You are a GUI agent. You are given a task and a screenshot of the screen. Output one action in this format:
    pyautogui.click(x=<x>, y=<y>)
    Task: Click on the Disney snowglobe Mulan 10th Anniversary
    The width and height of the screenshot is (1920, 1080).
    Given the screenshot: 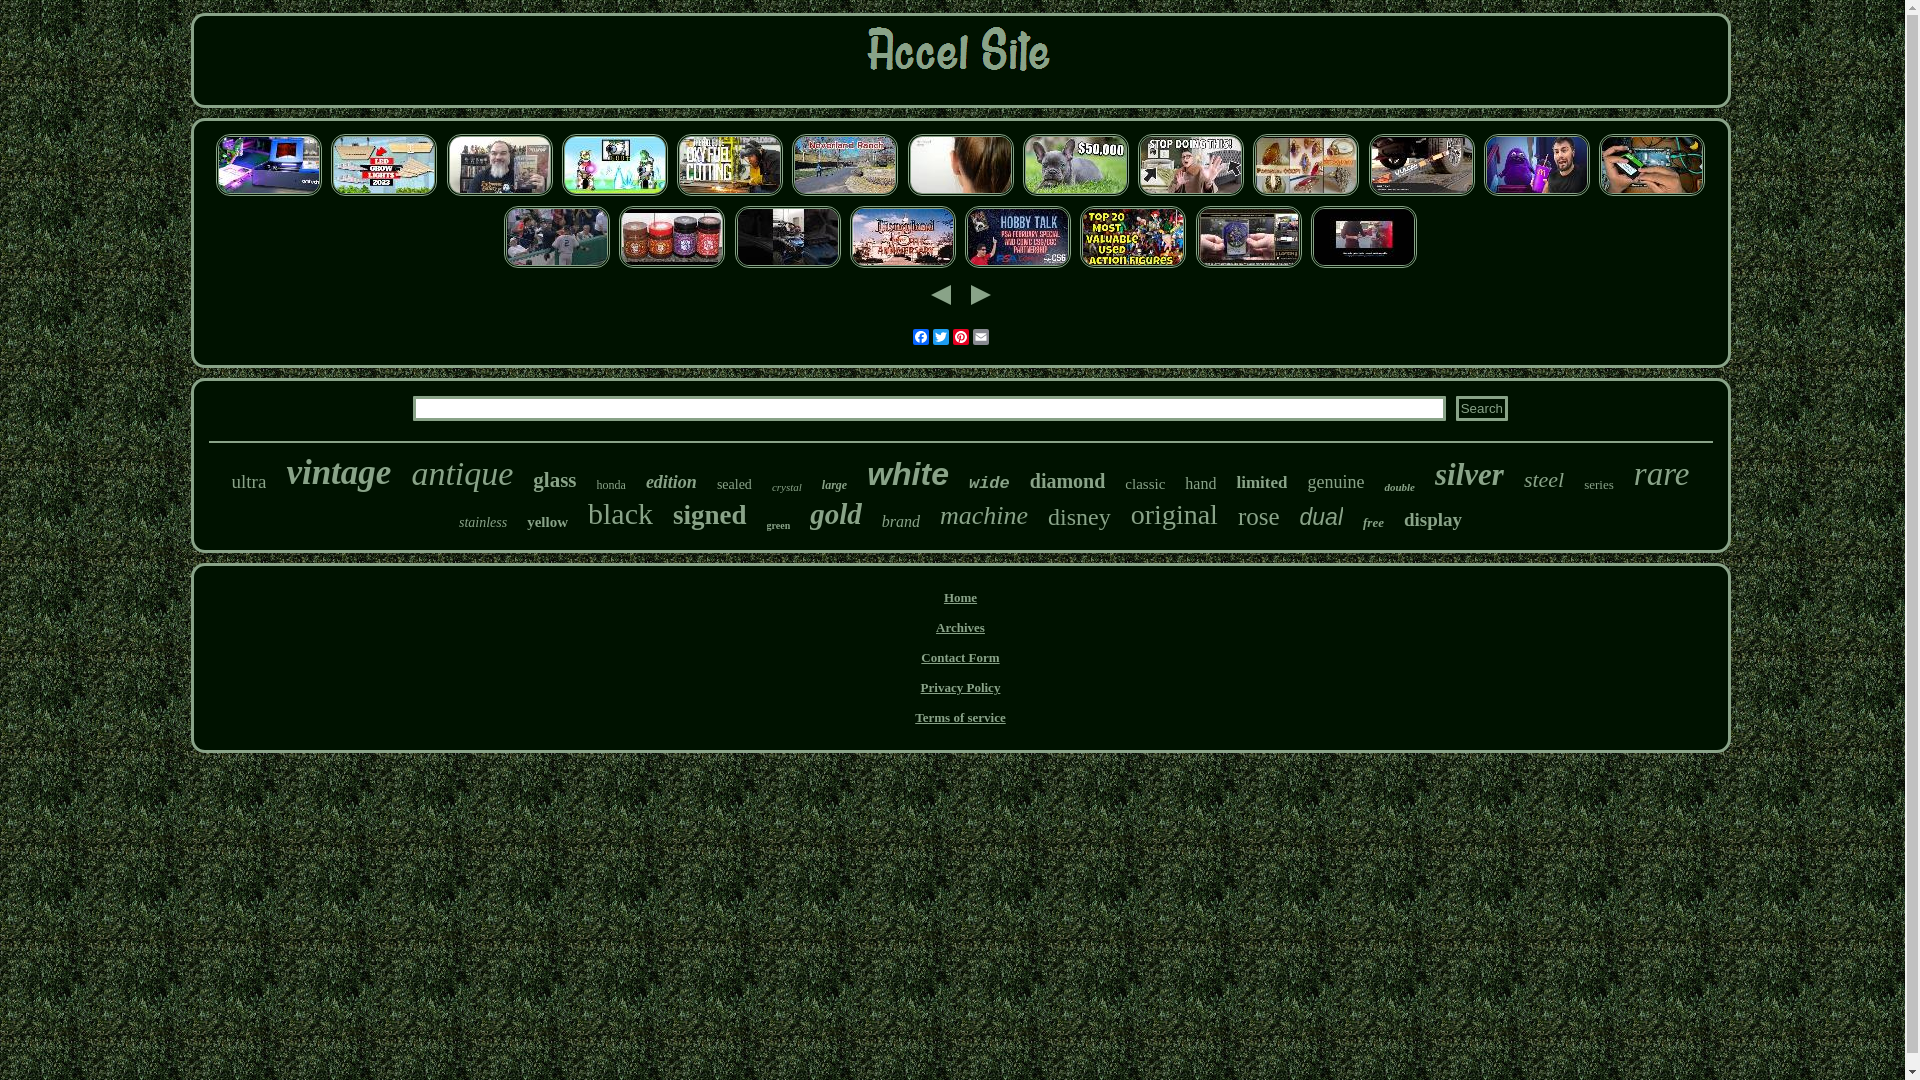 What is the action you would take?
    pyautogui.click(x=903, y=266)
    